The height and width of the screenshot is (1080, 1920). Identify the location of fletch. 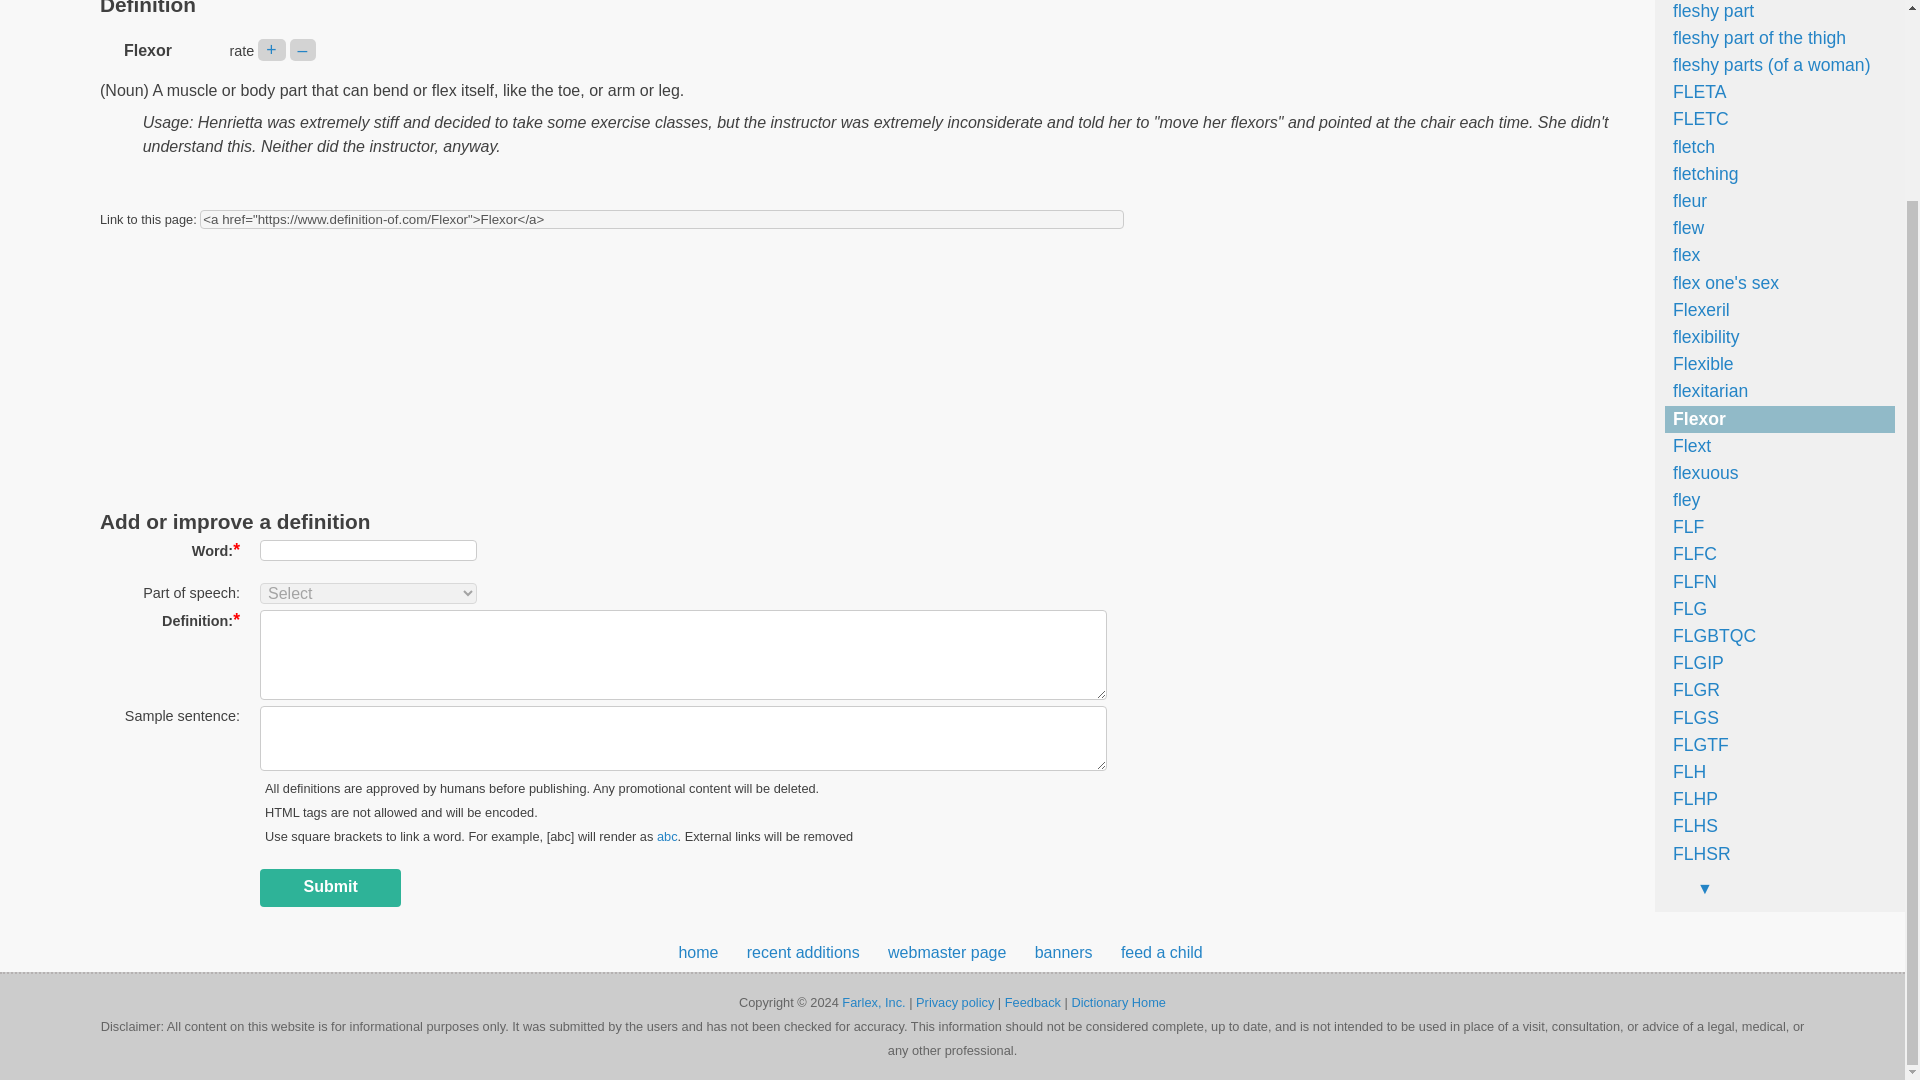
(1689, 146).